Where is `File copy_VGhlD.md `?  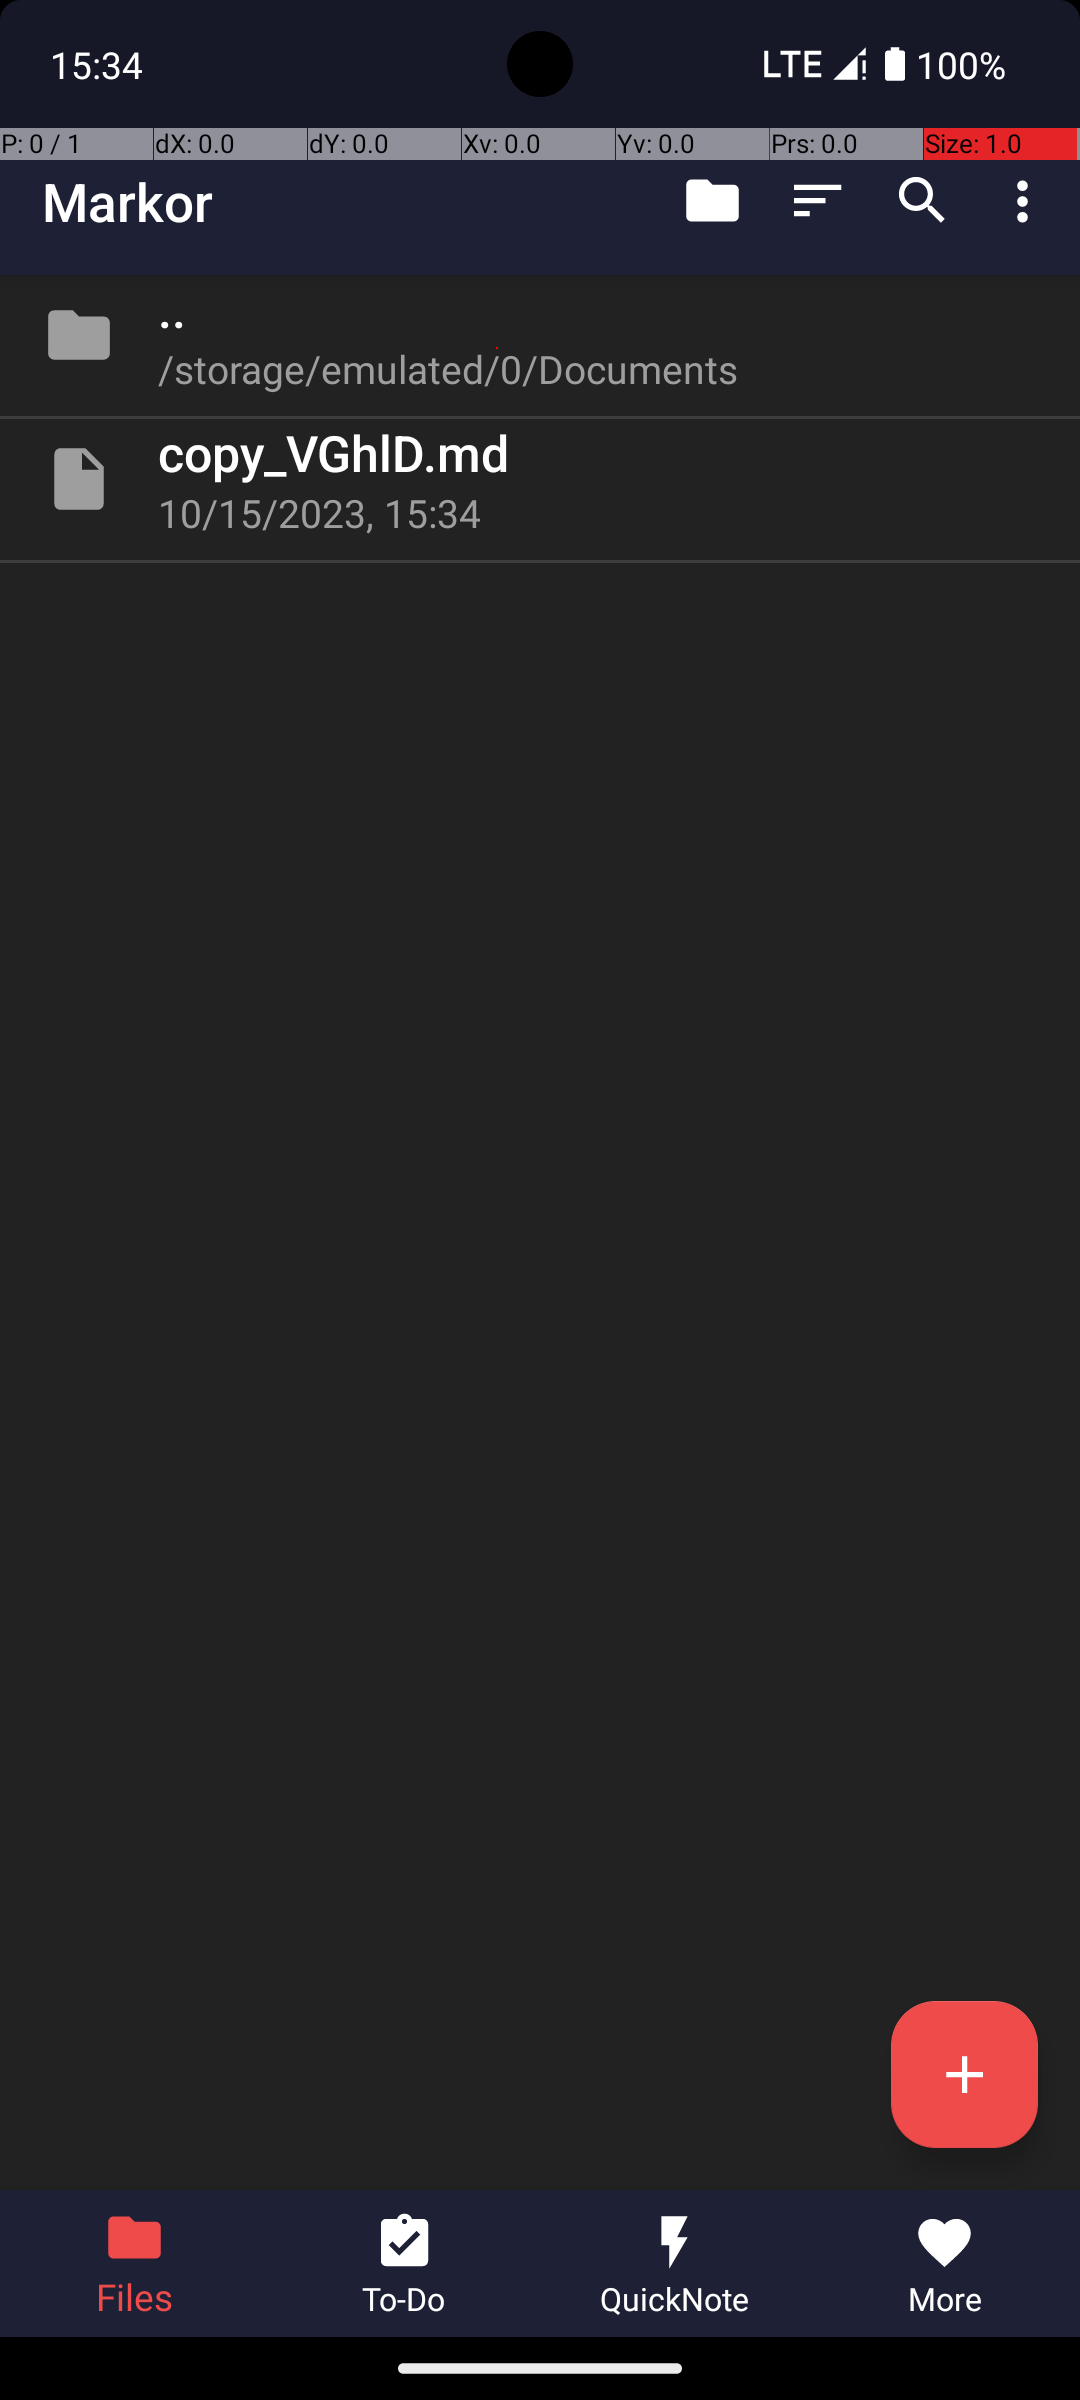
File copy_VGhlD.md  is located at coordinates (540, 479).